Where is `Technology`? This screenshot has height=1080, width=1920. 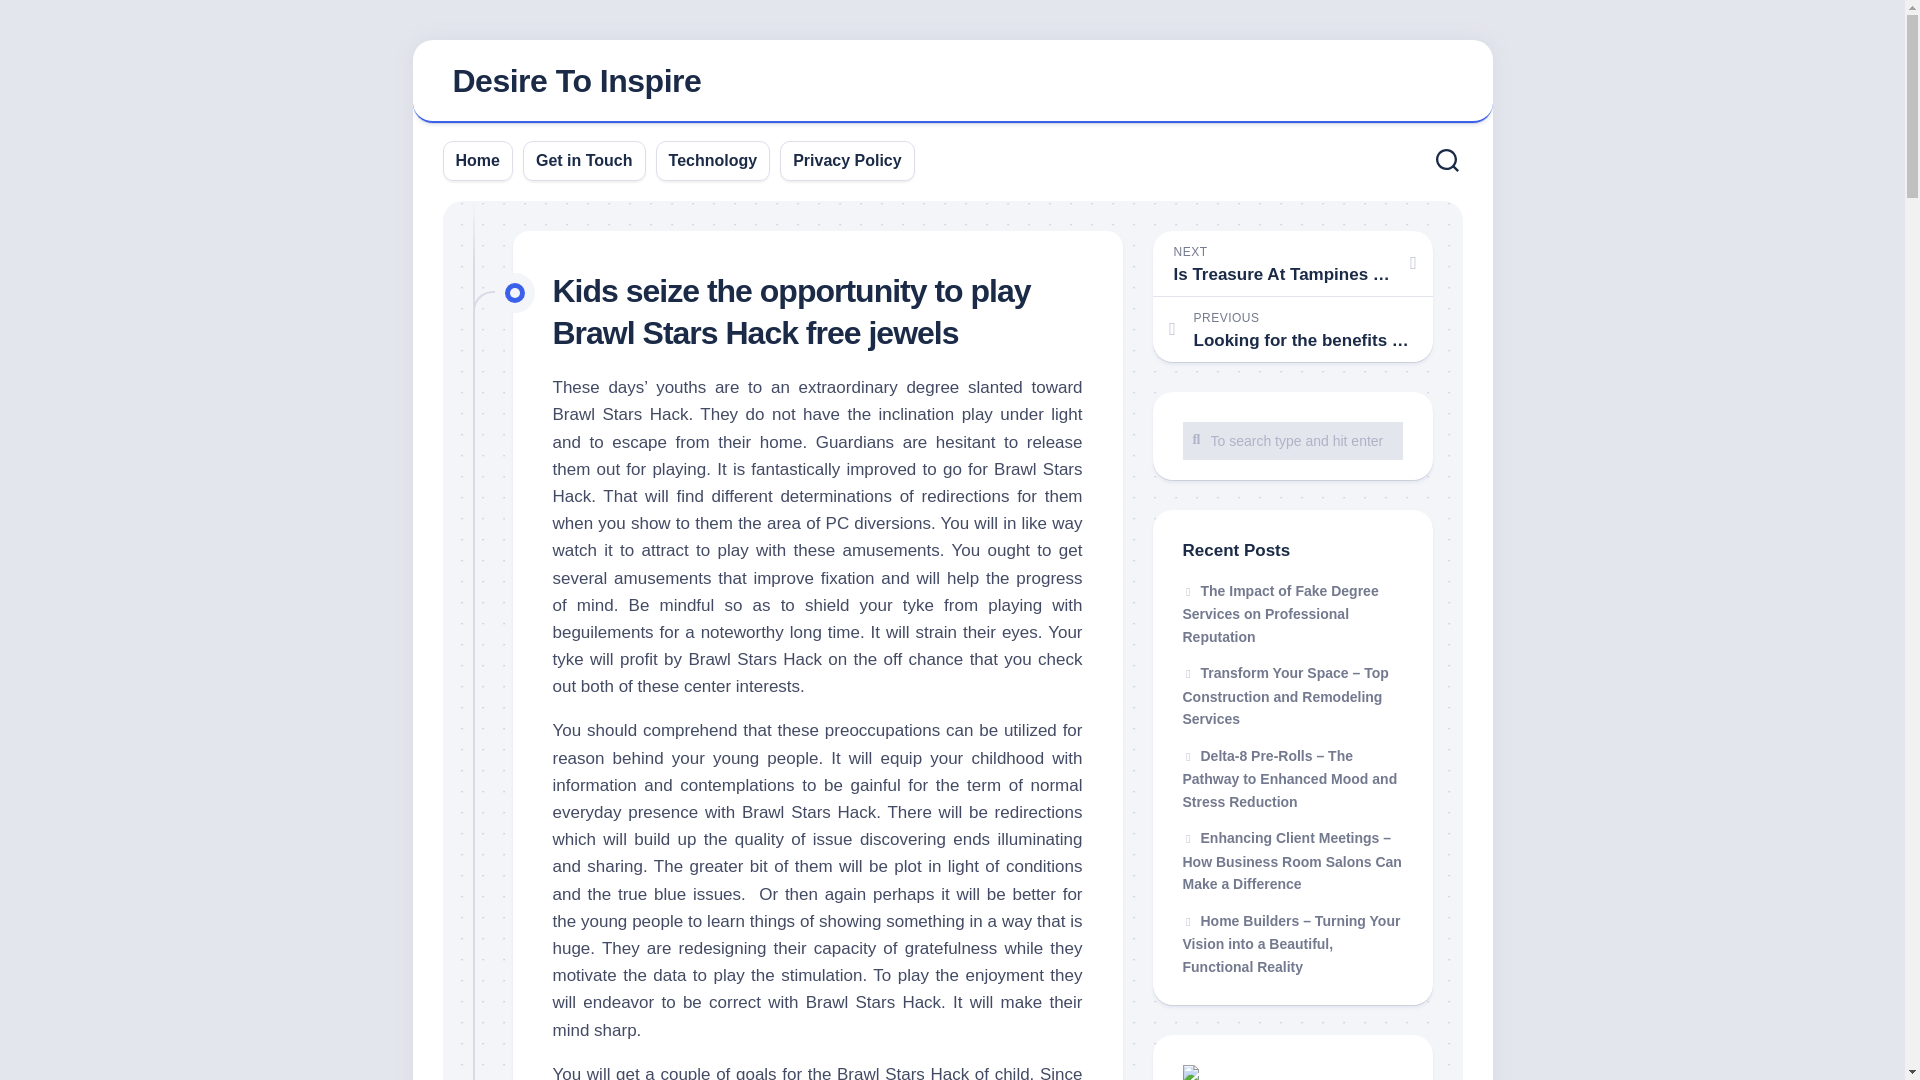
Technology is located at coordinates (713, 160).